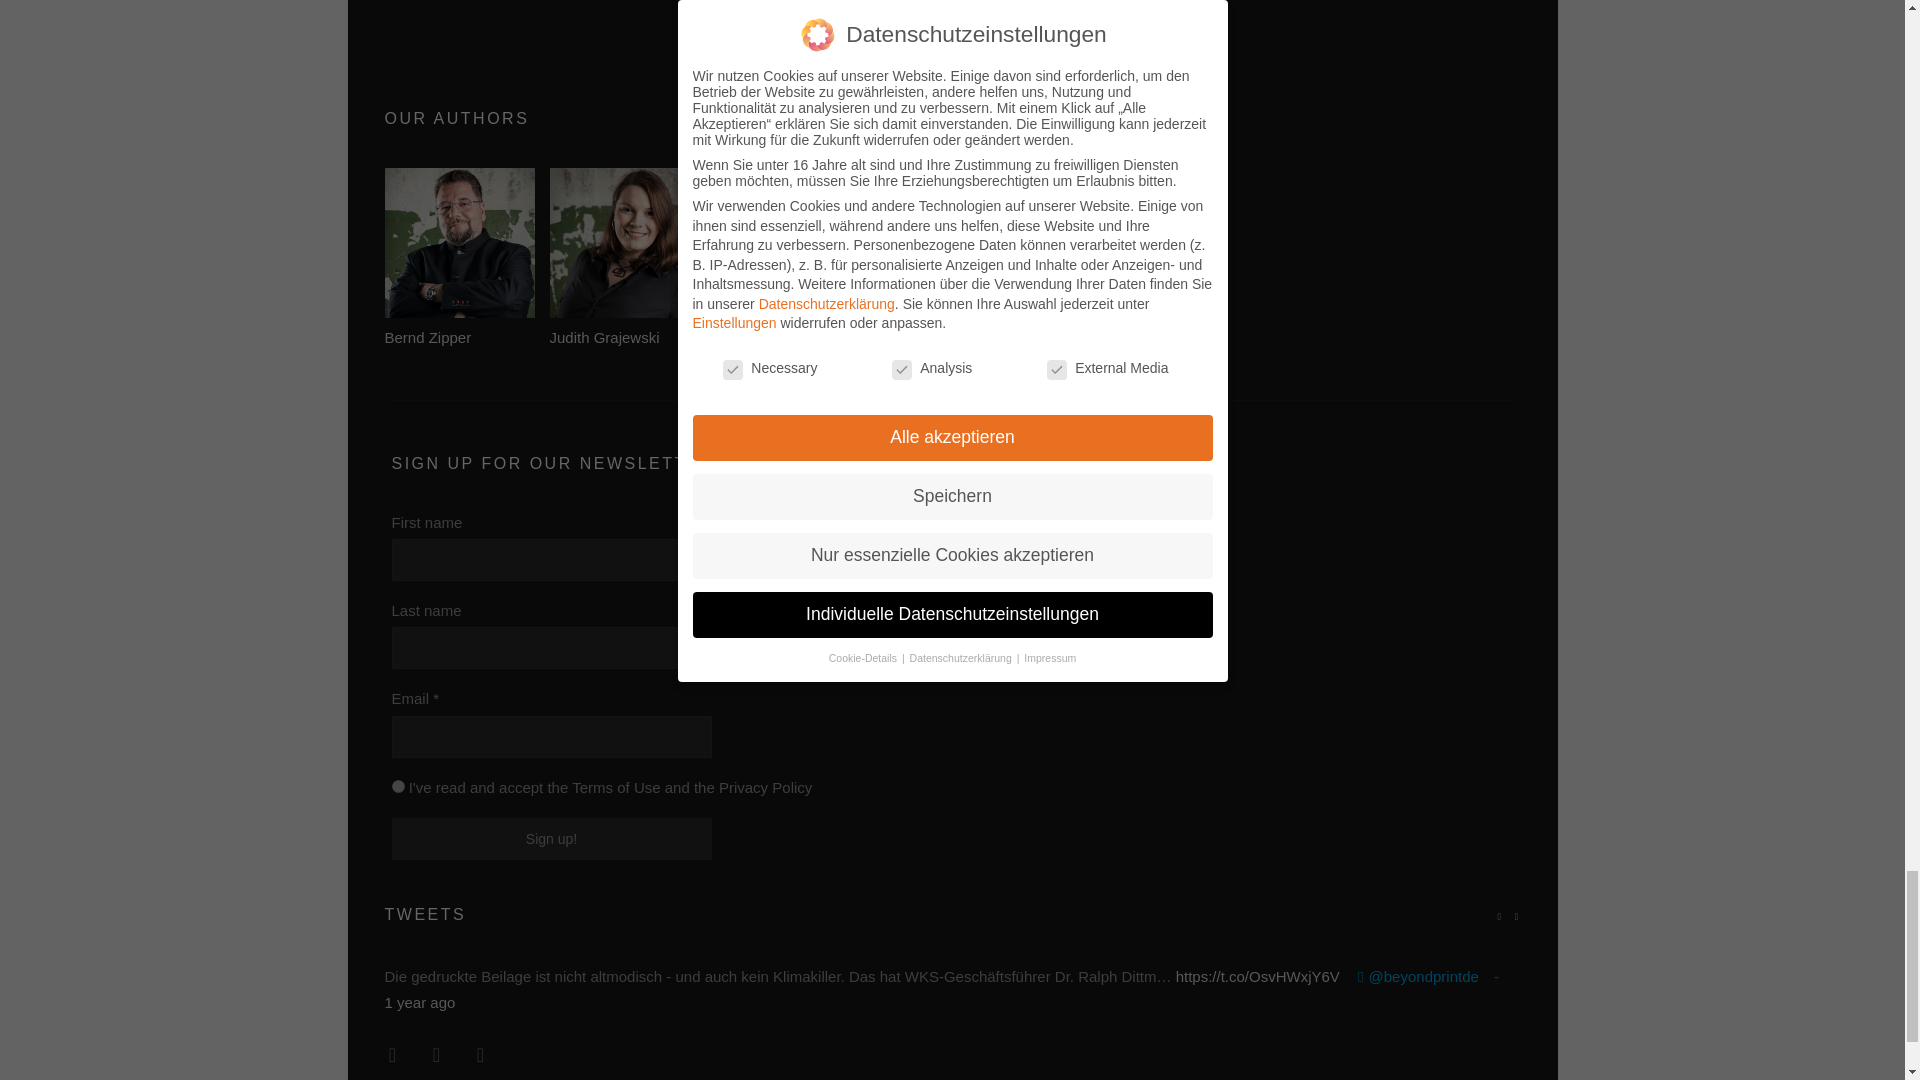 Image resolution: width=1920 pixels, height=1080 pixels. What do you see at coordinates (552, 838) in the screenshot?
I see `Sign up!` at bounding box center [552, 838].